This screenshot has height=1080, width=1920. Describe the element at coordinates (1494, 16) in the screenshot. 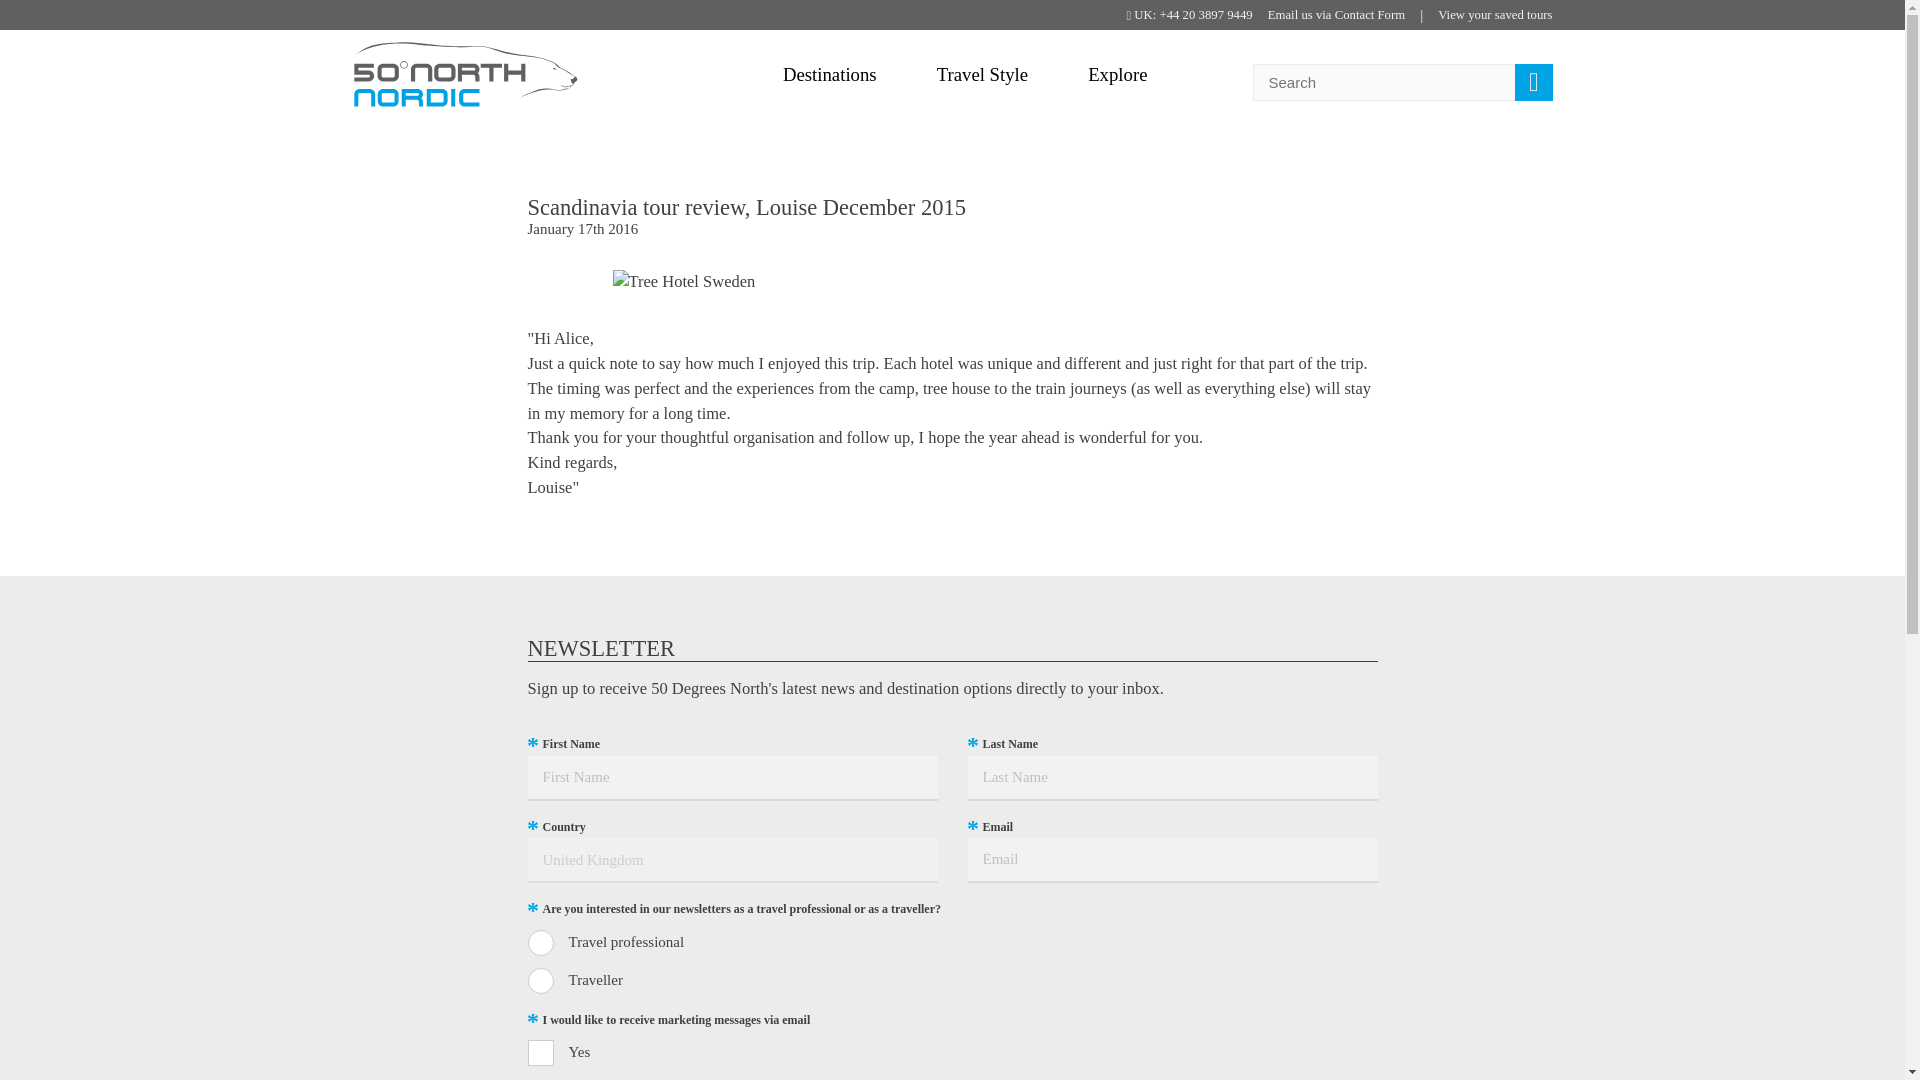

I see `View your saved tours` at that location.